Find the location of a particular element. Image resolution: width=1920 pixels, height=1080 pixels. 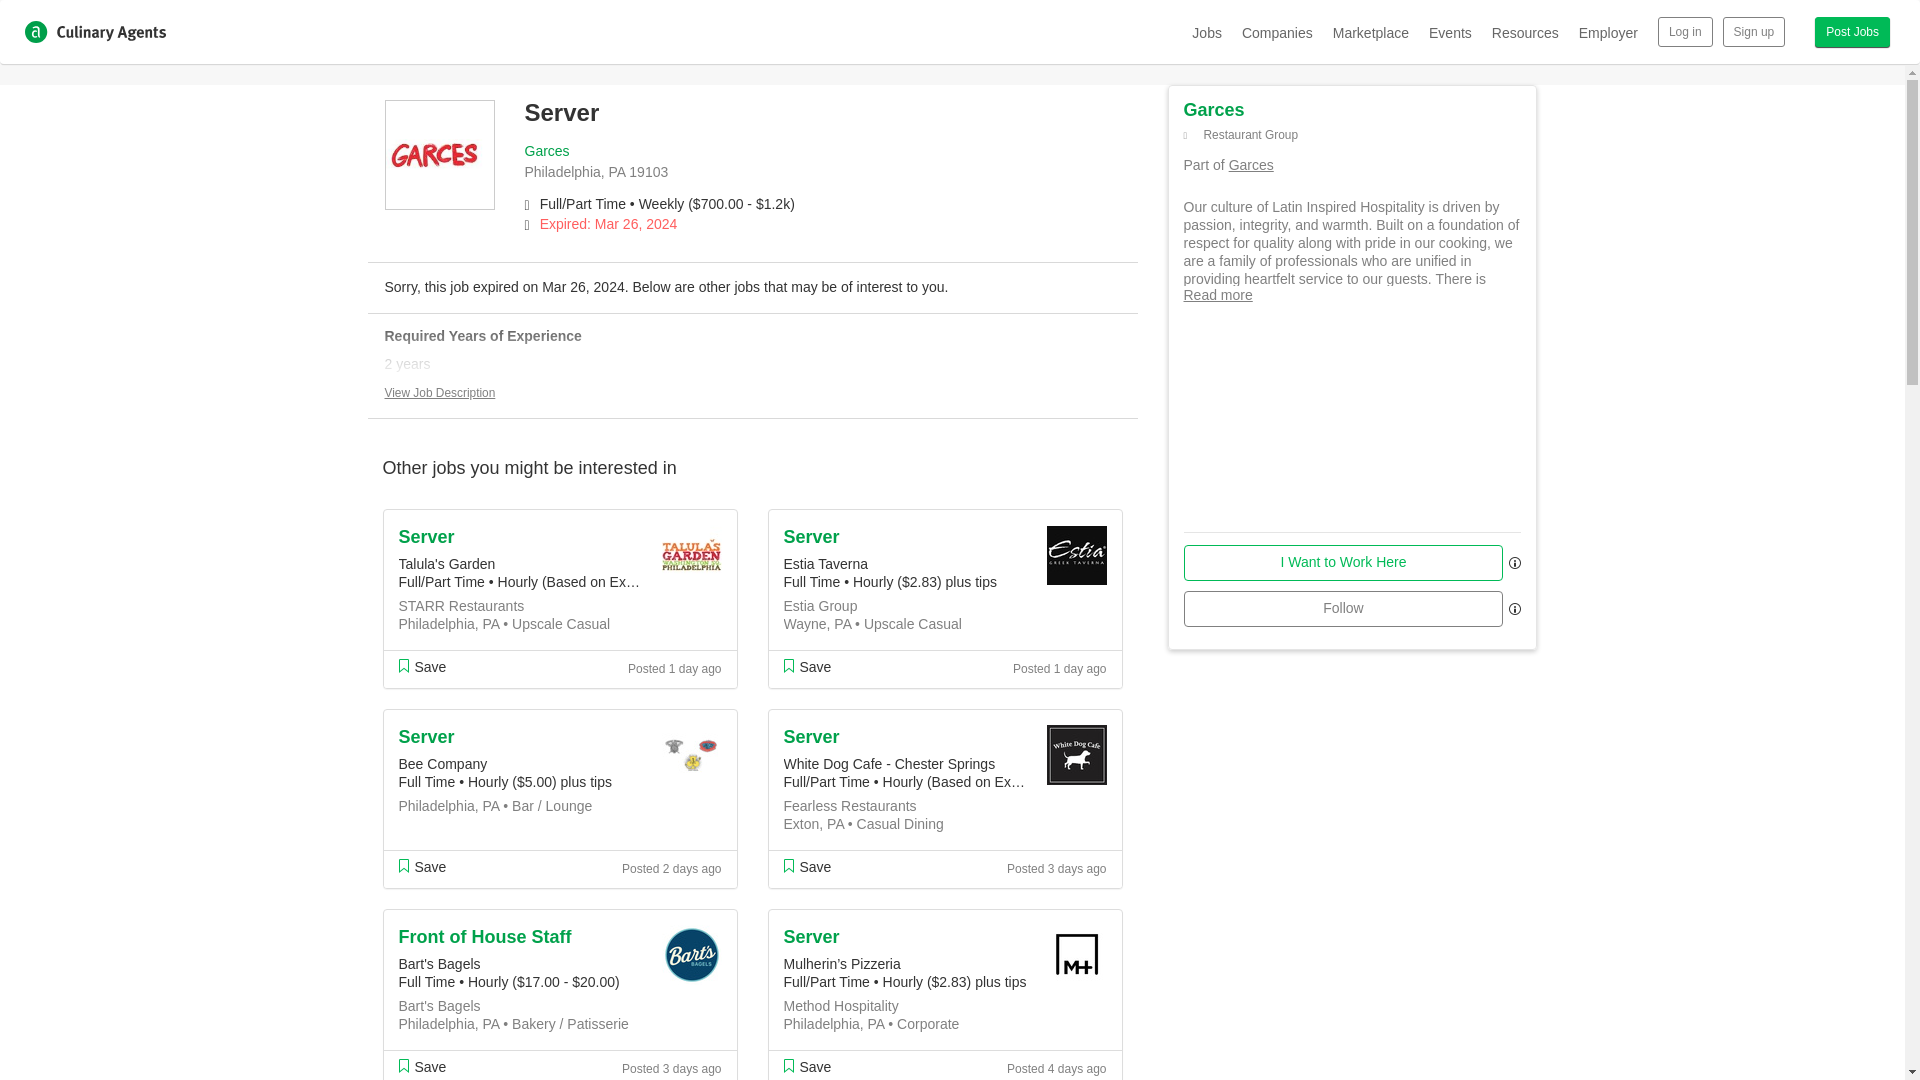

Companies is located at coordinates (1278, 32).